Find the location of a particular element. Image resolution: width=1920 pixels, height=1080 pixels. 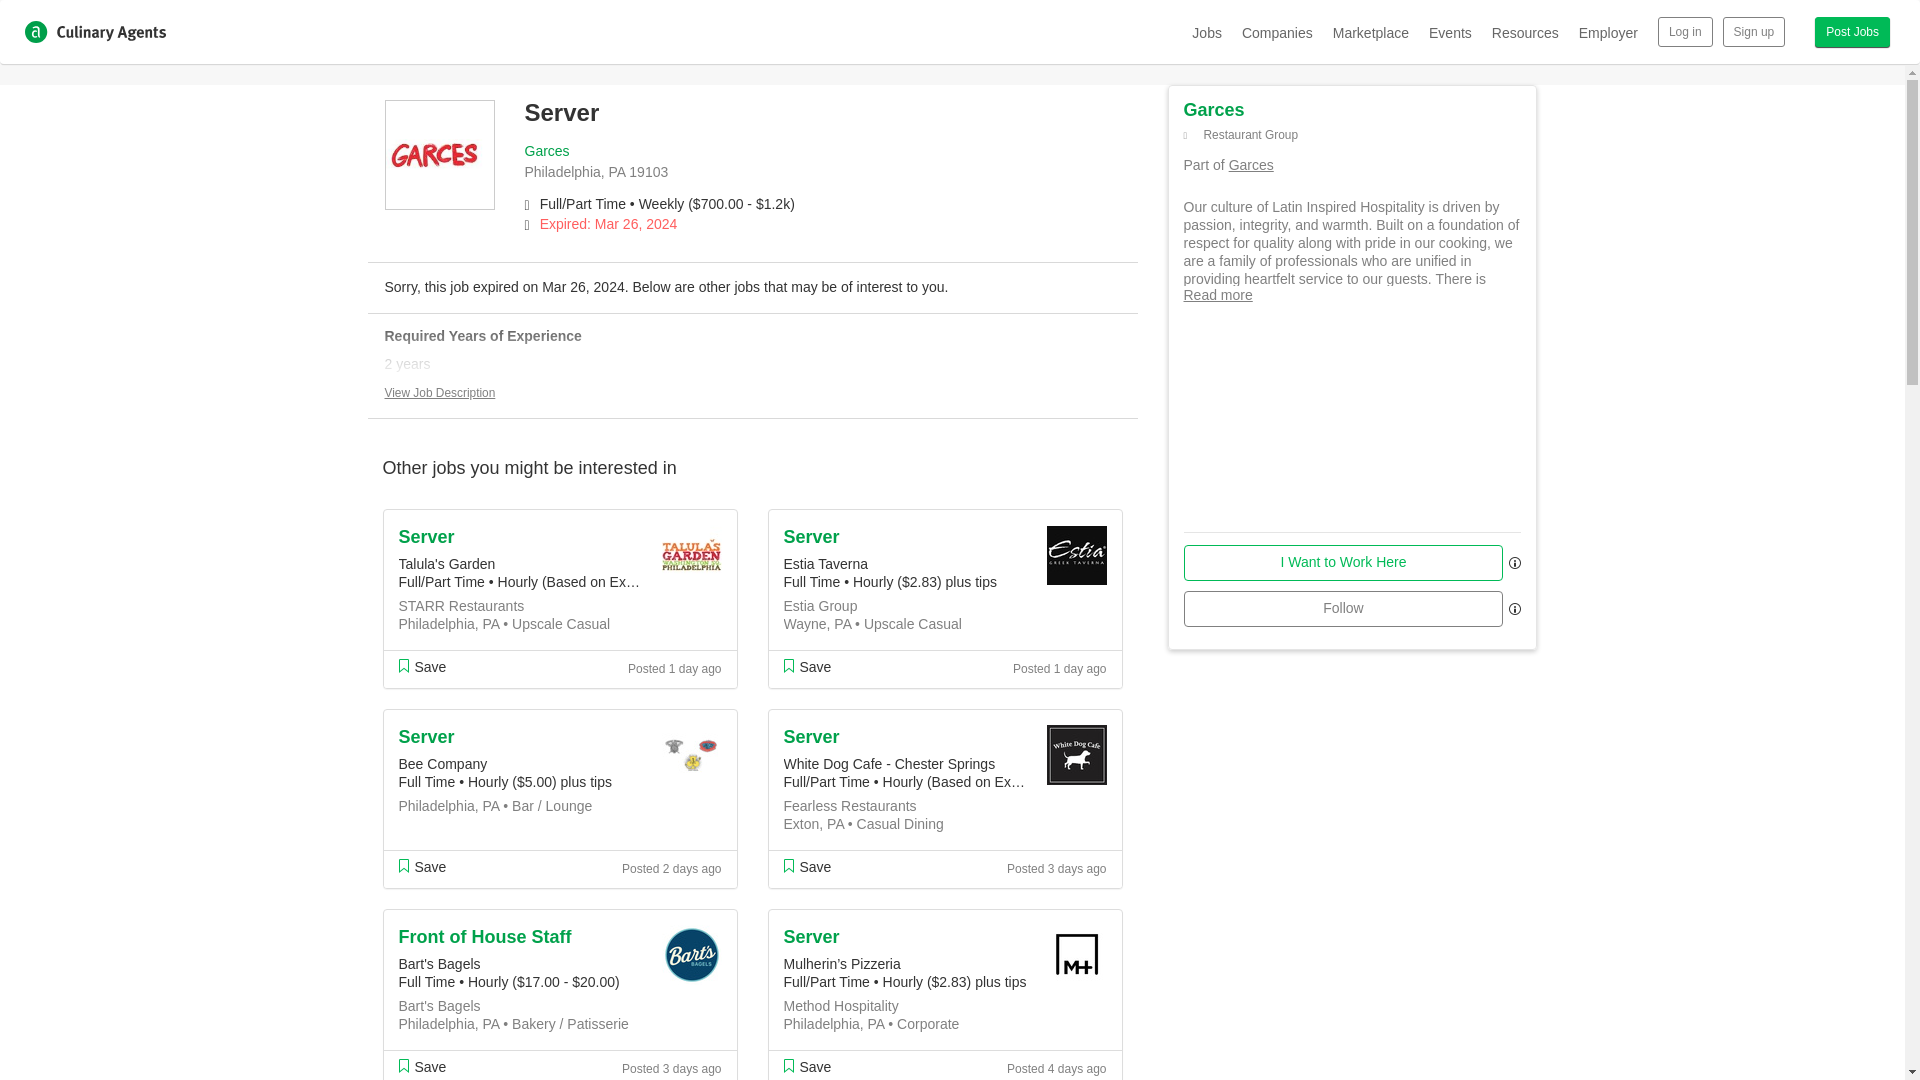

Companies is located at coordinates (1278, 32).